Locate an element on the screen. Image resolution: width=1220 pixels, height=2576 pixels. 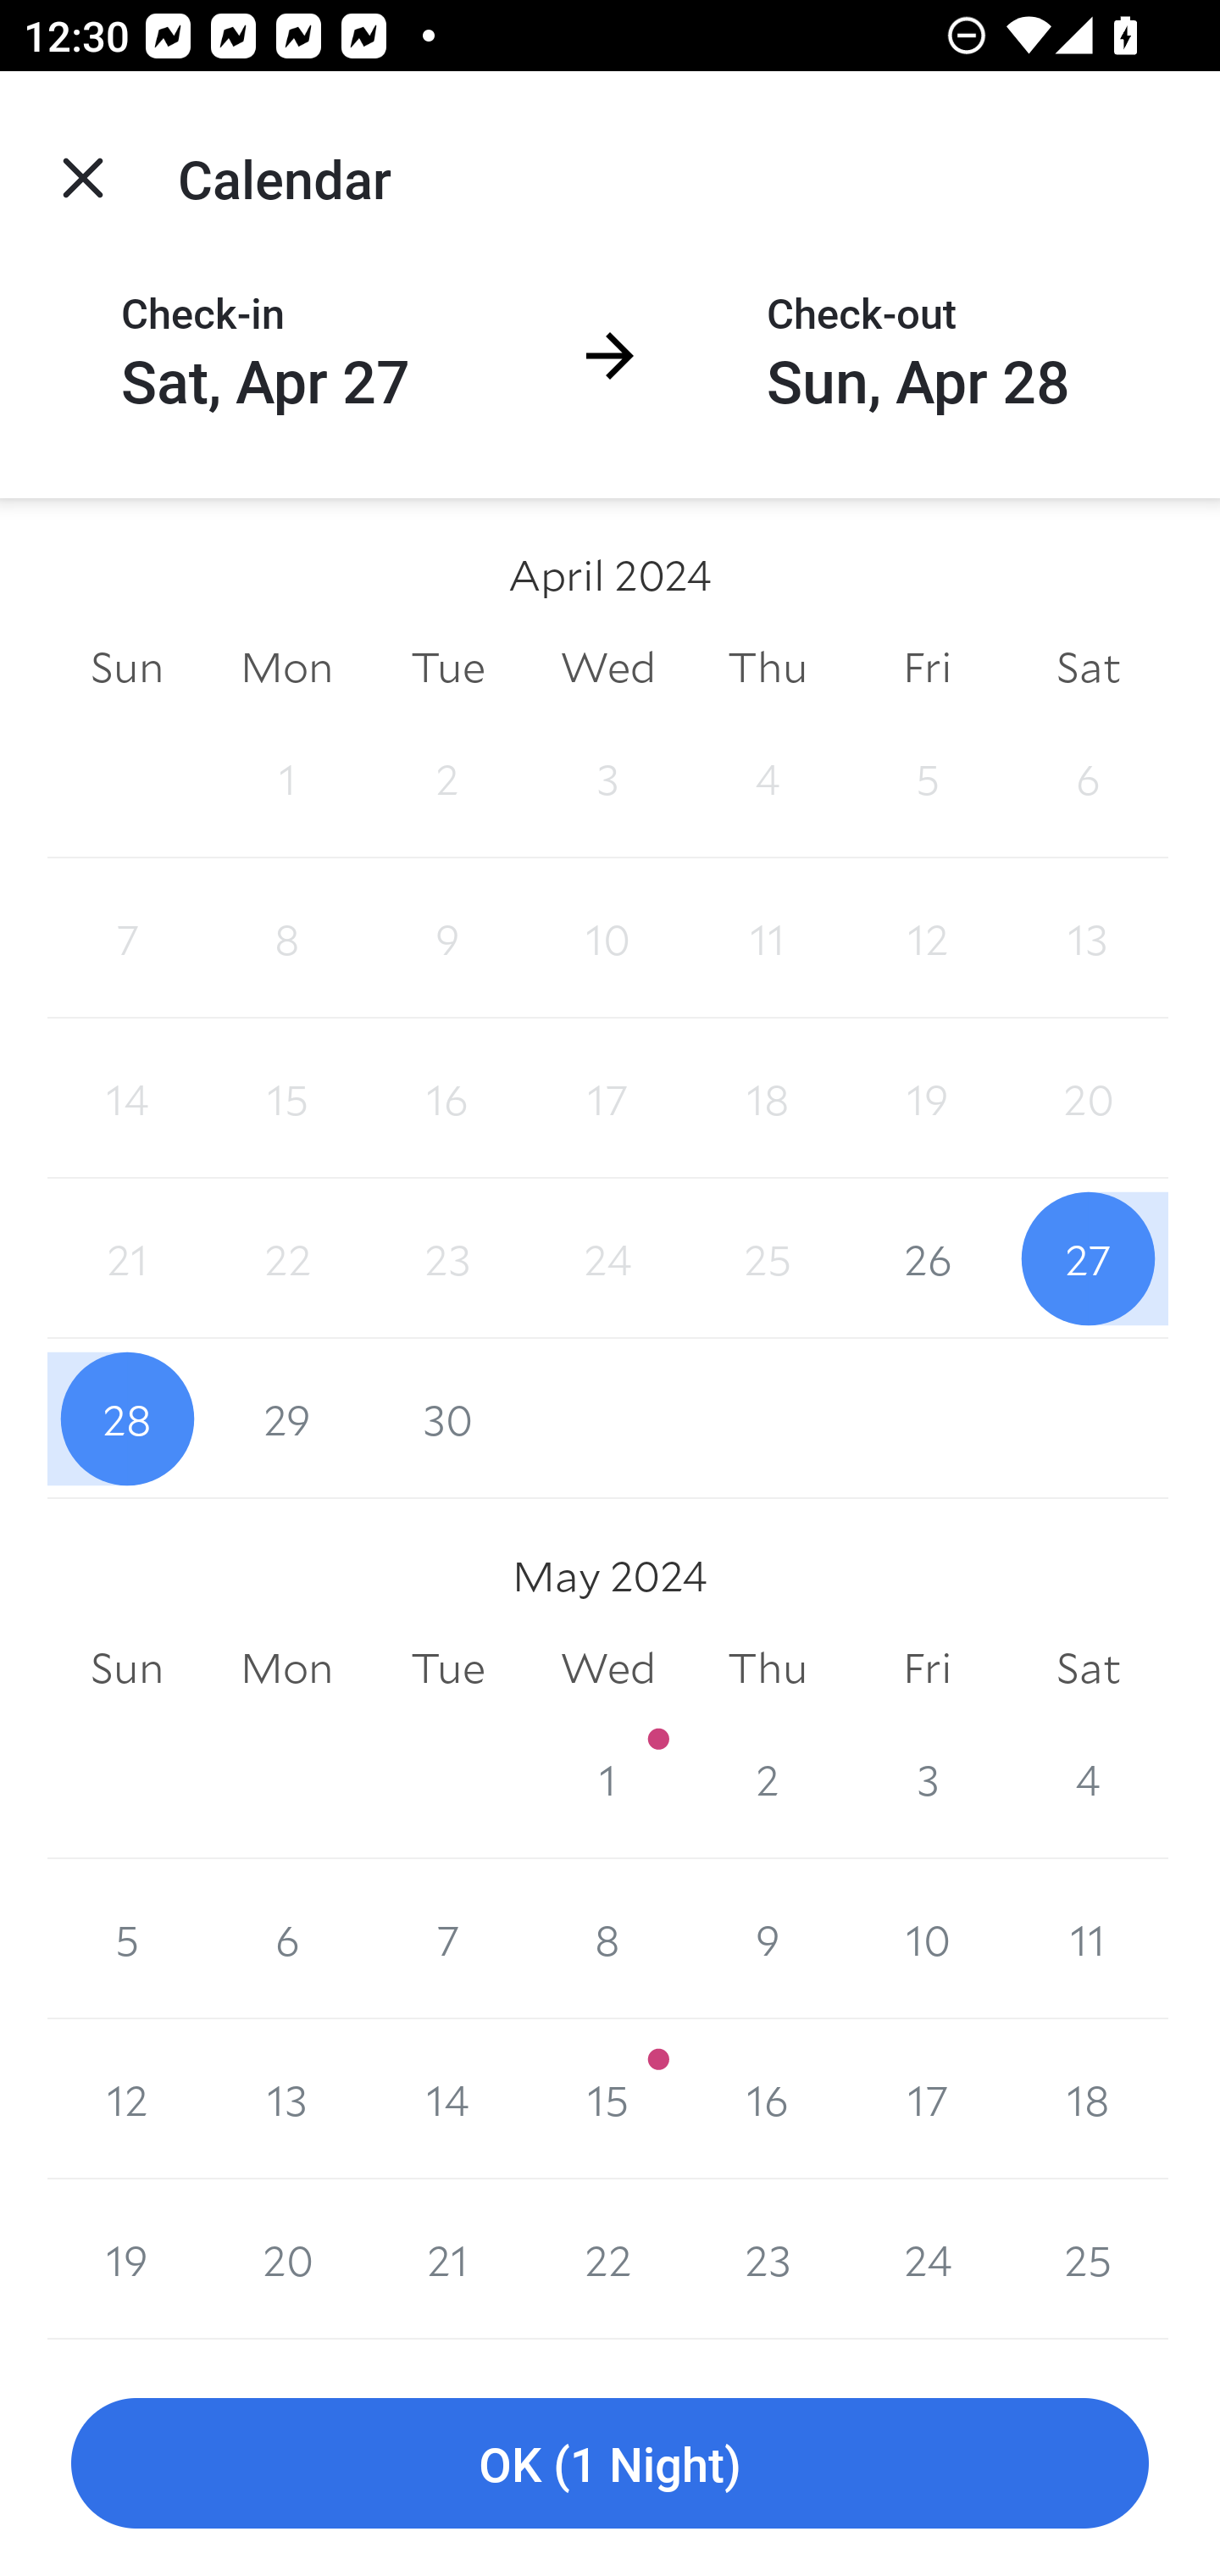
25 25 May 2024 is located at coordinates (1088, 2259).